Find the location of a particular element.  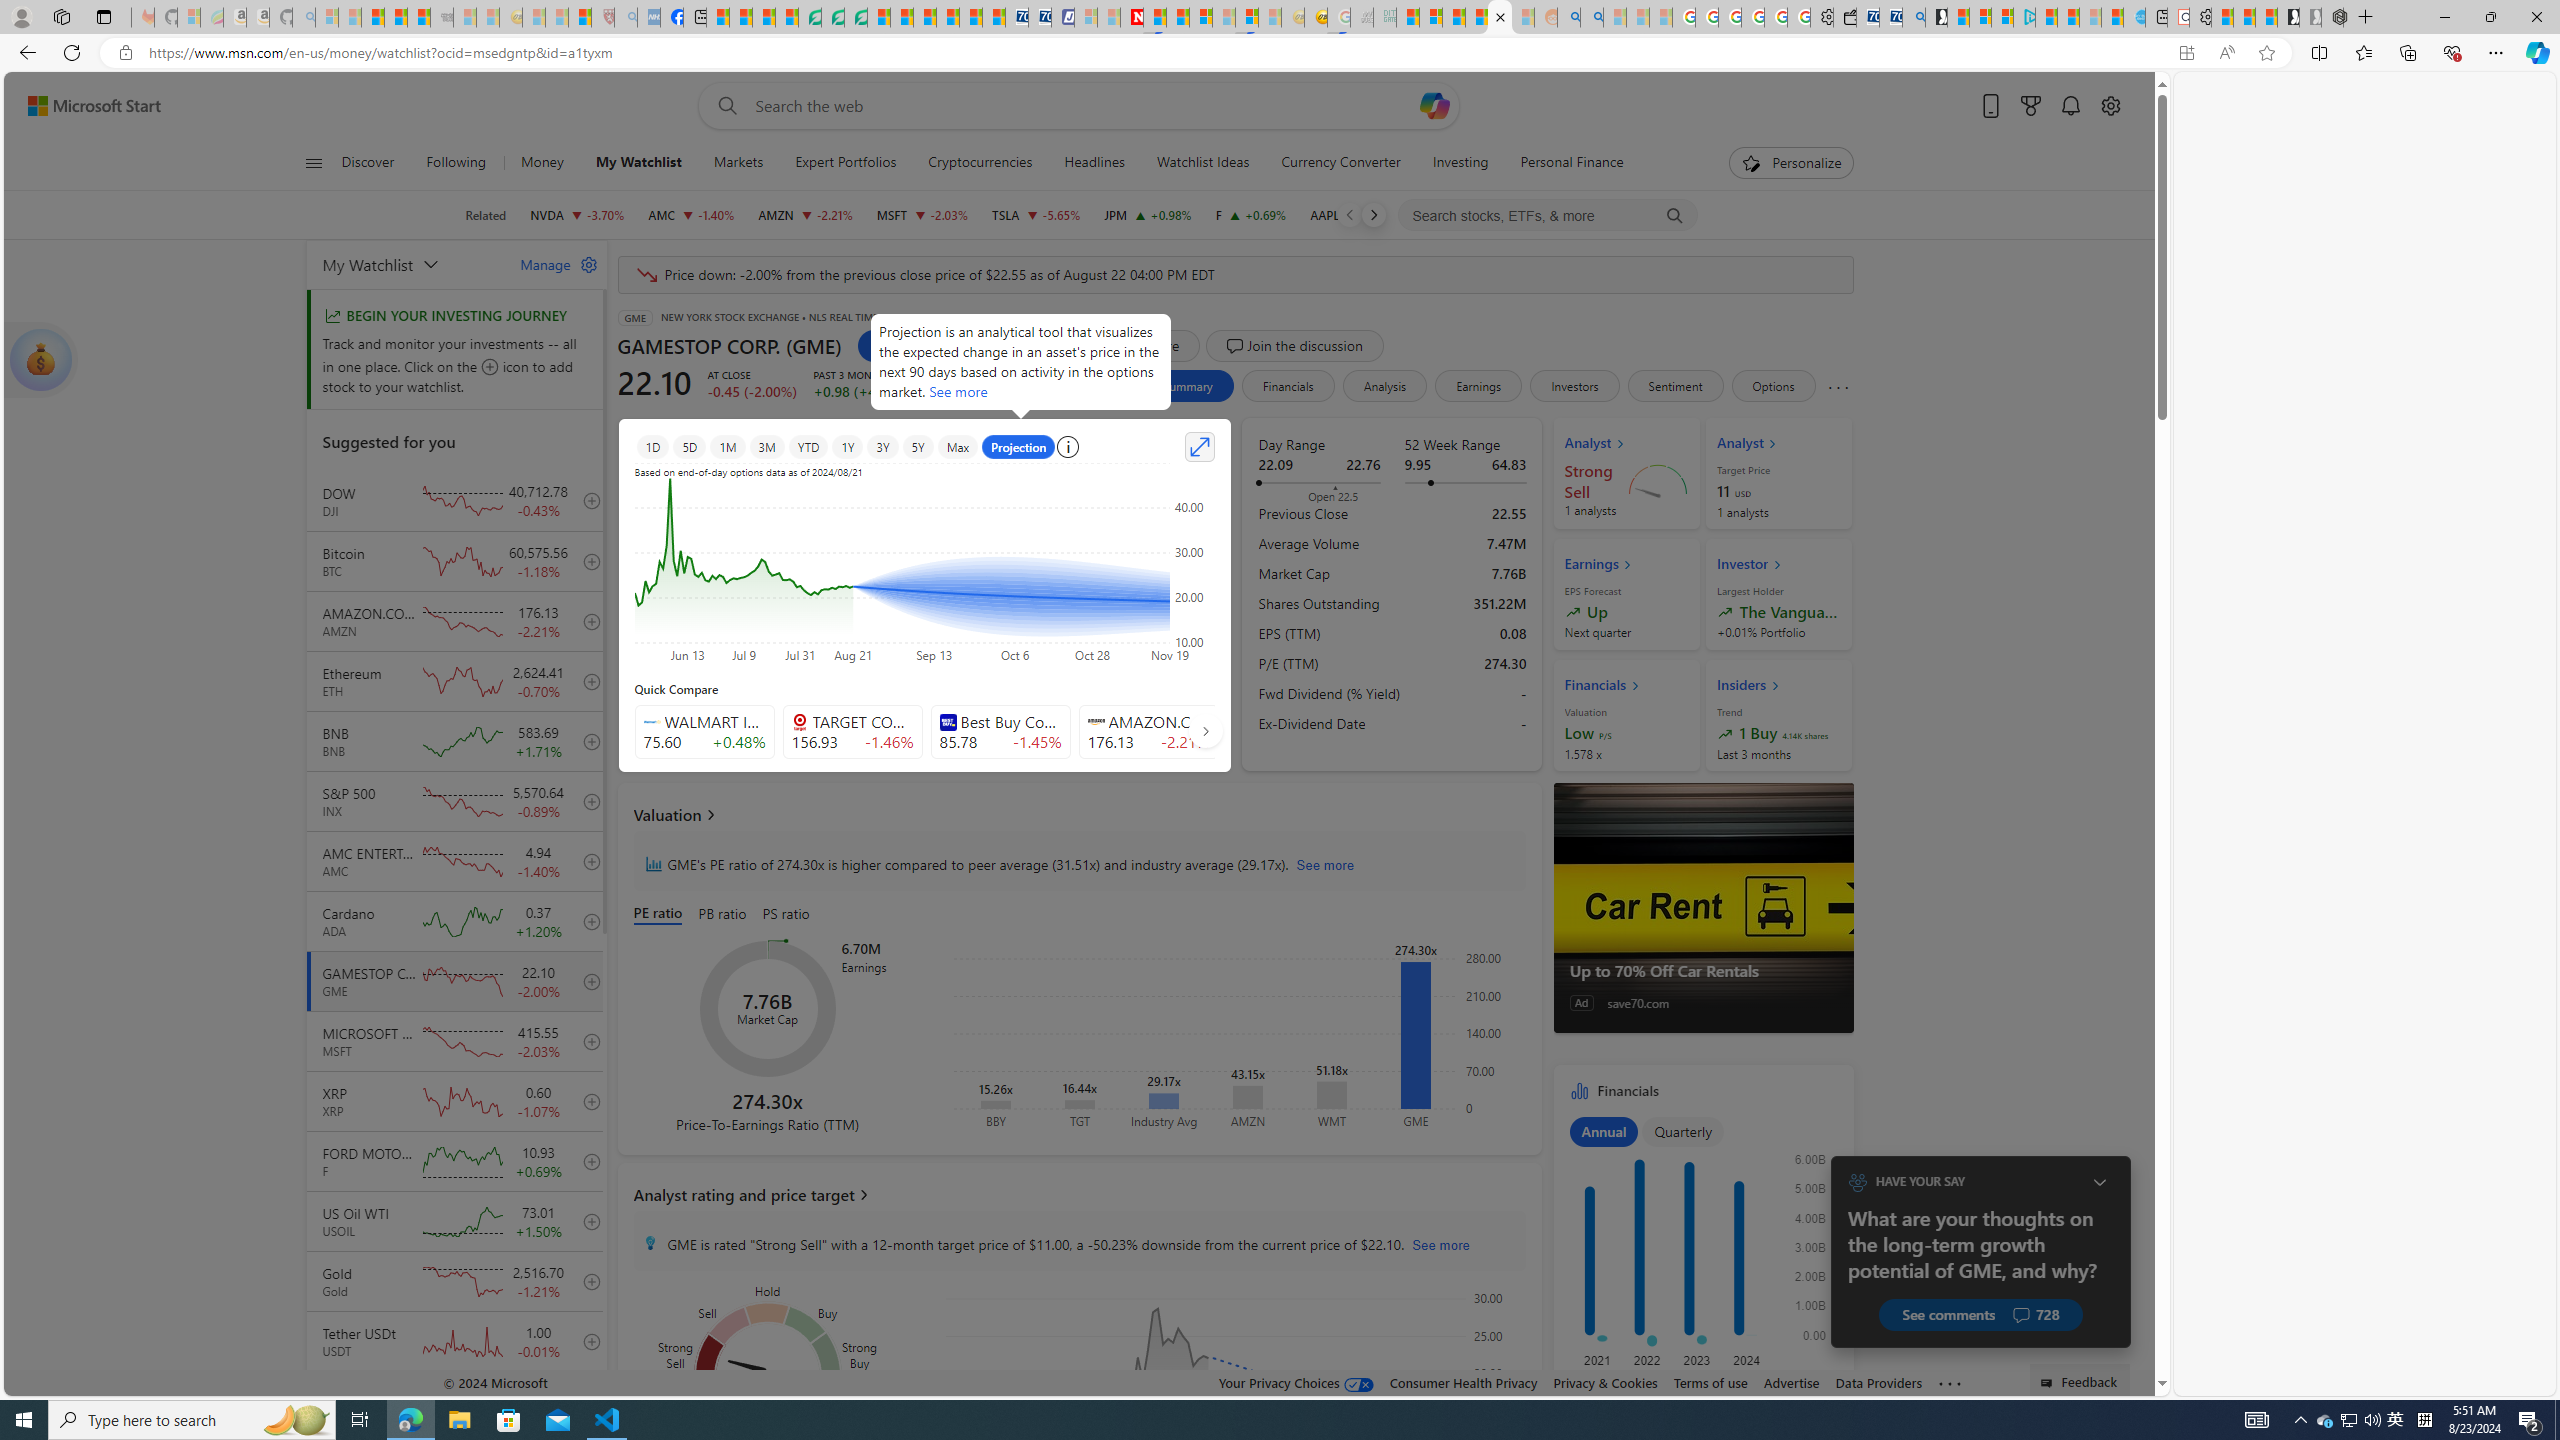

Cryptocurrencies is located at coordinates (980, 163).